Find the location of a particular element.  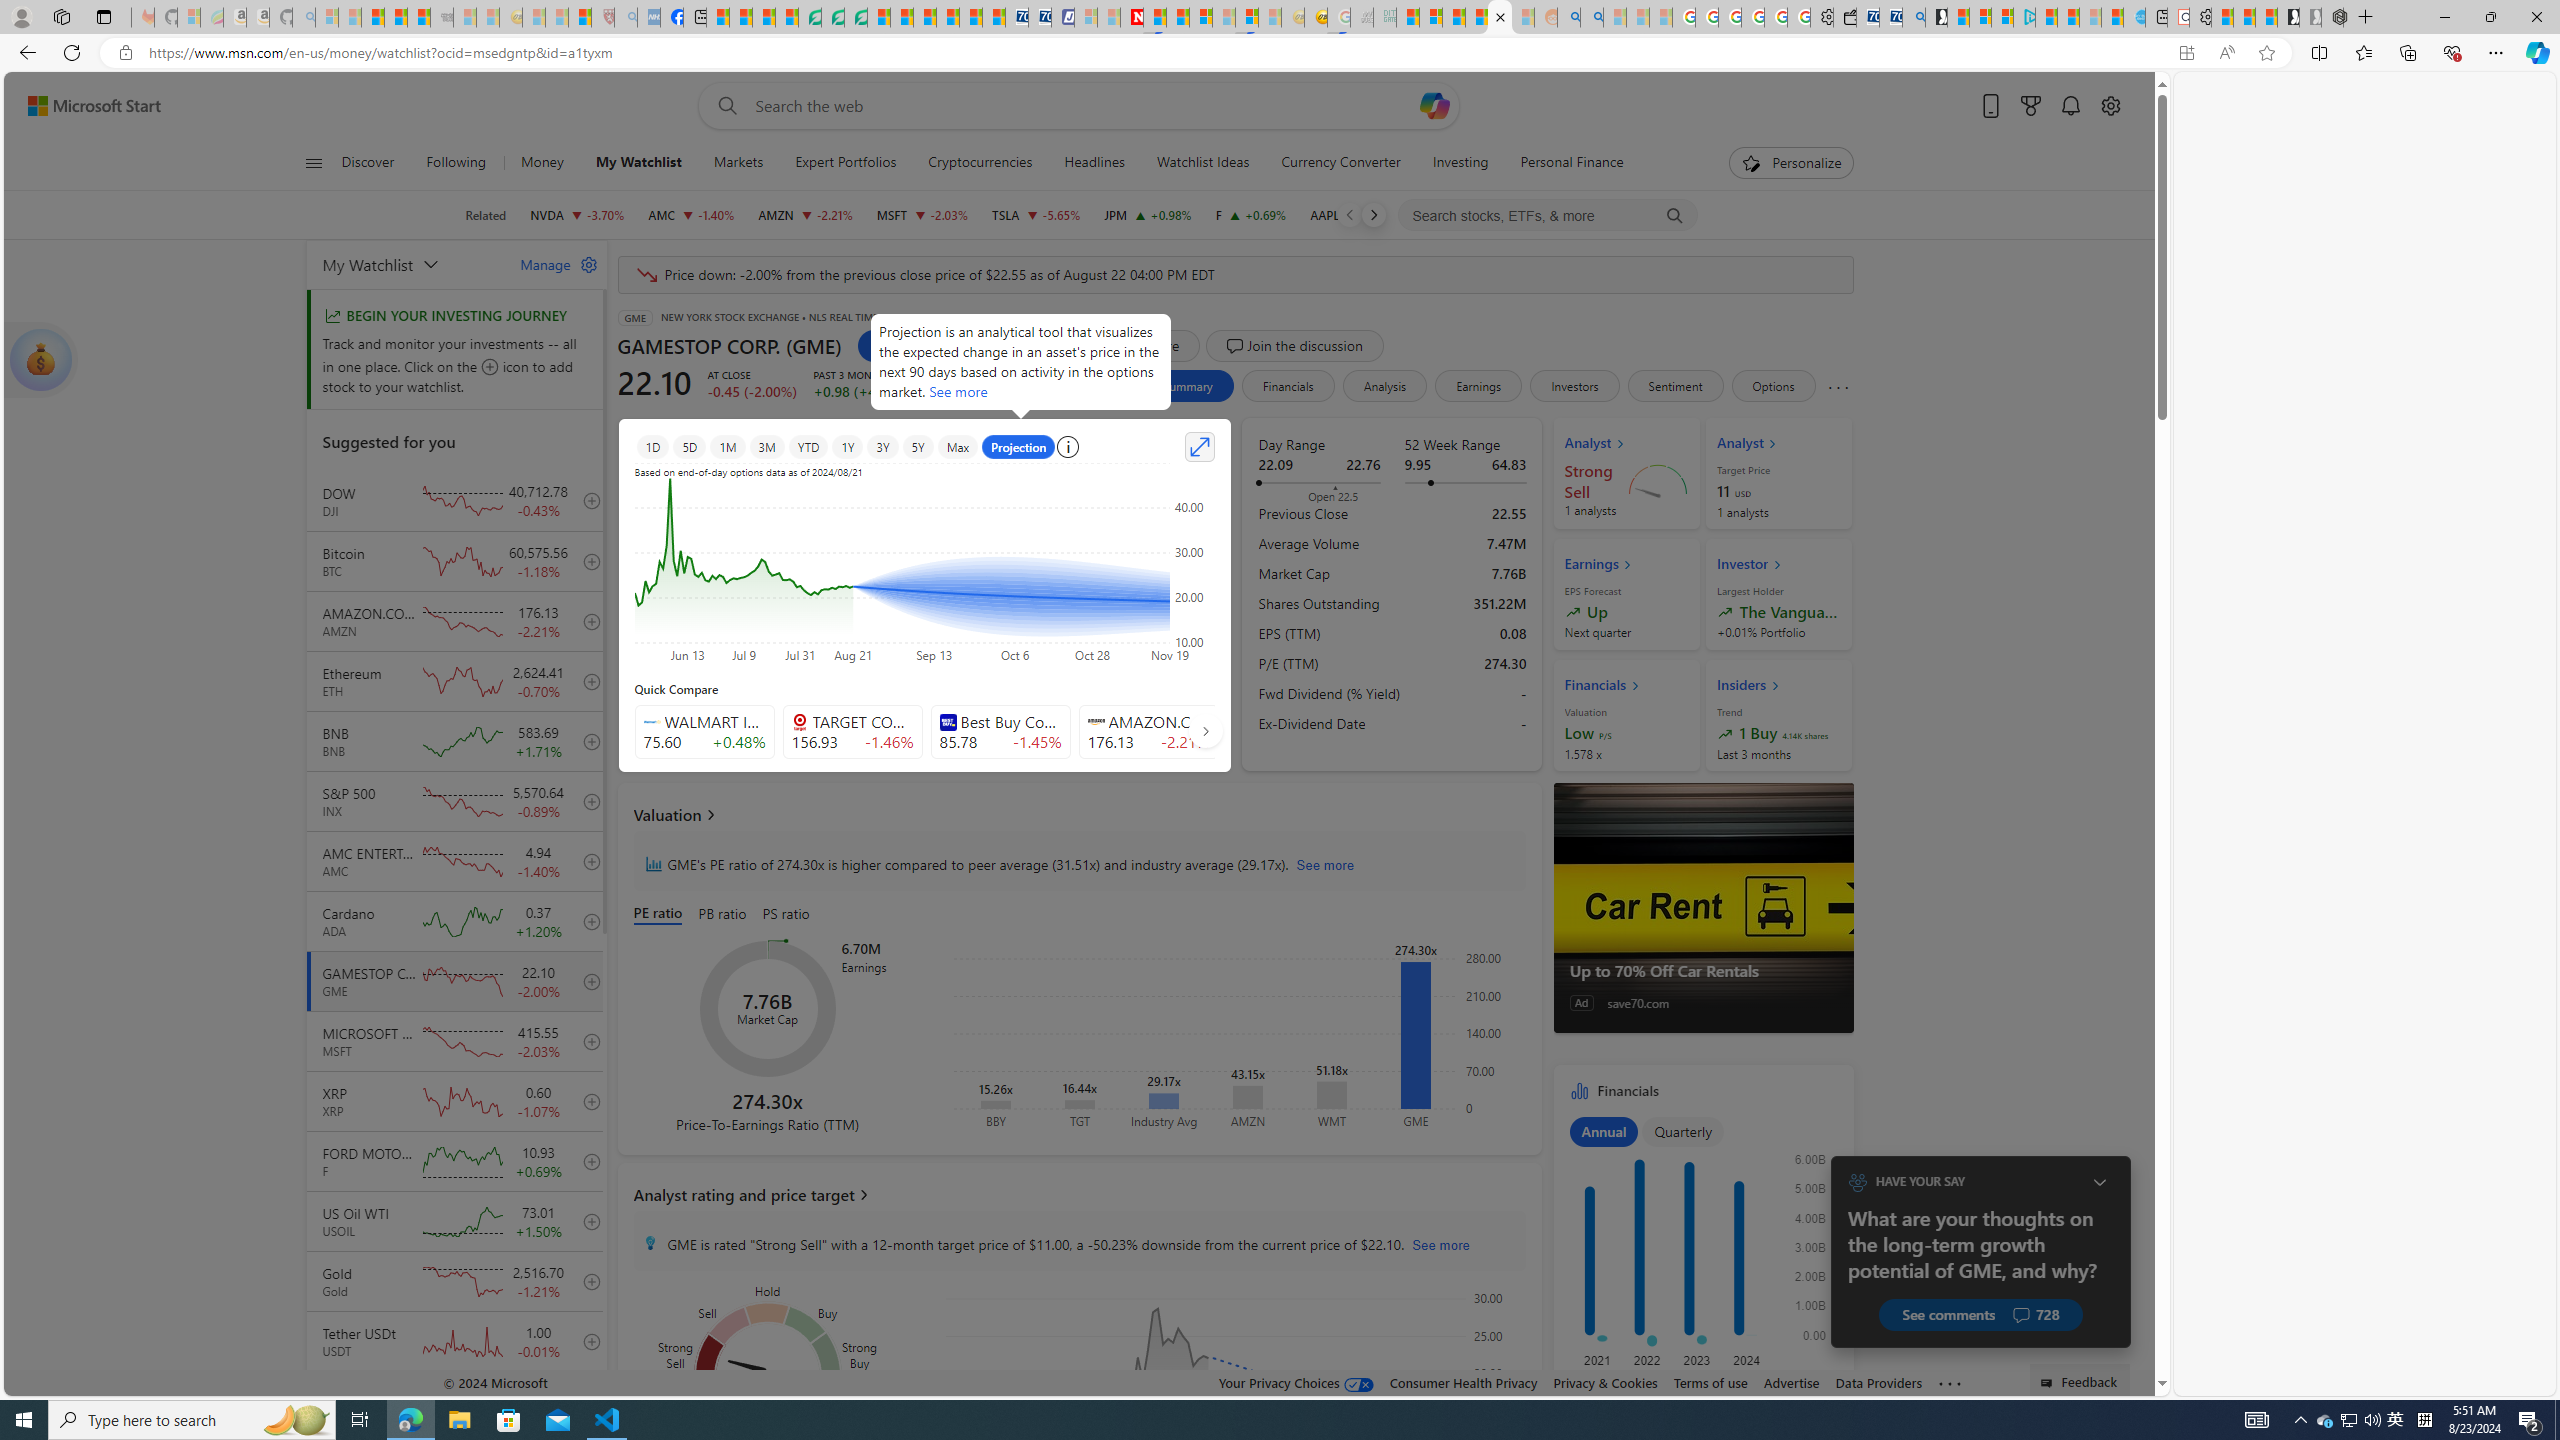

Cryptocurrencies is located at coordinates (980, 163).